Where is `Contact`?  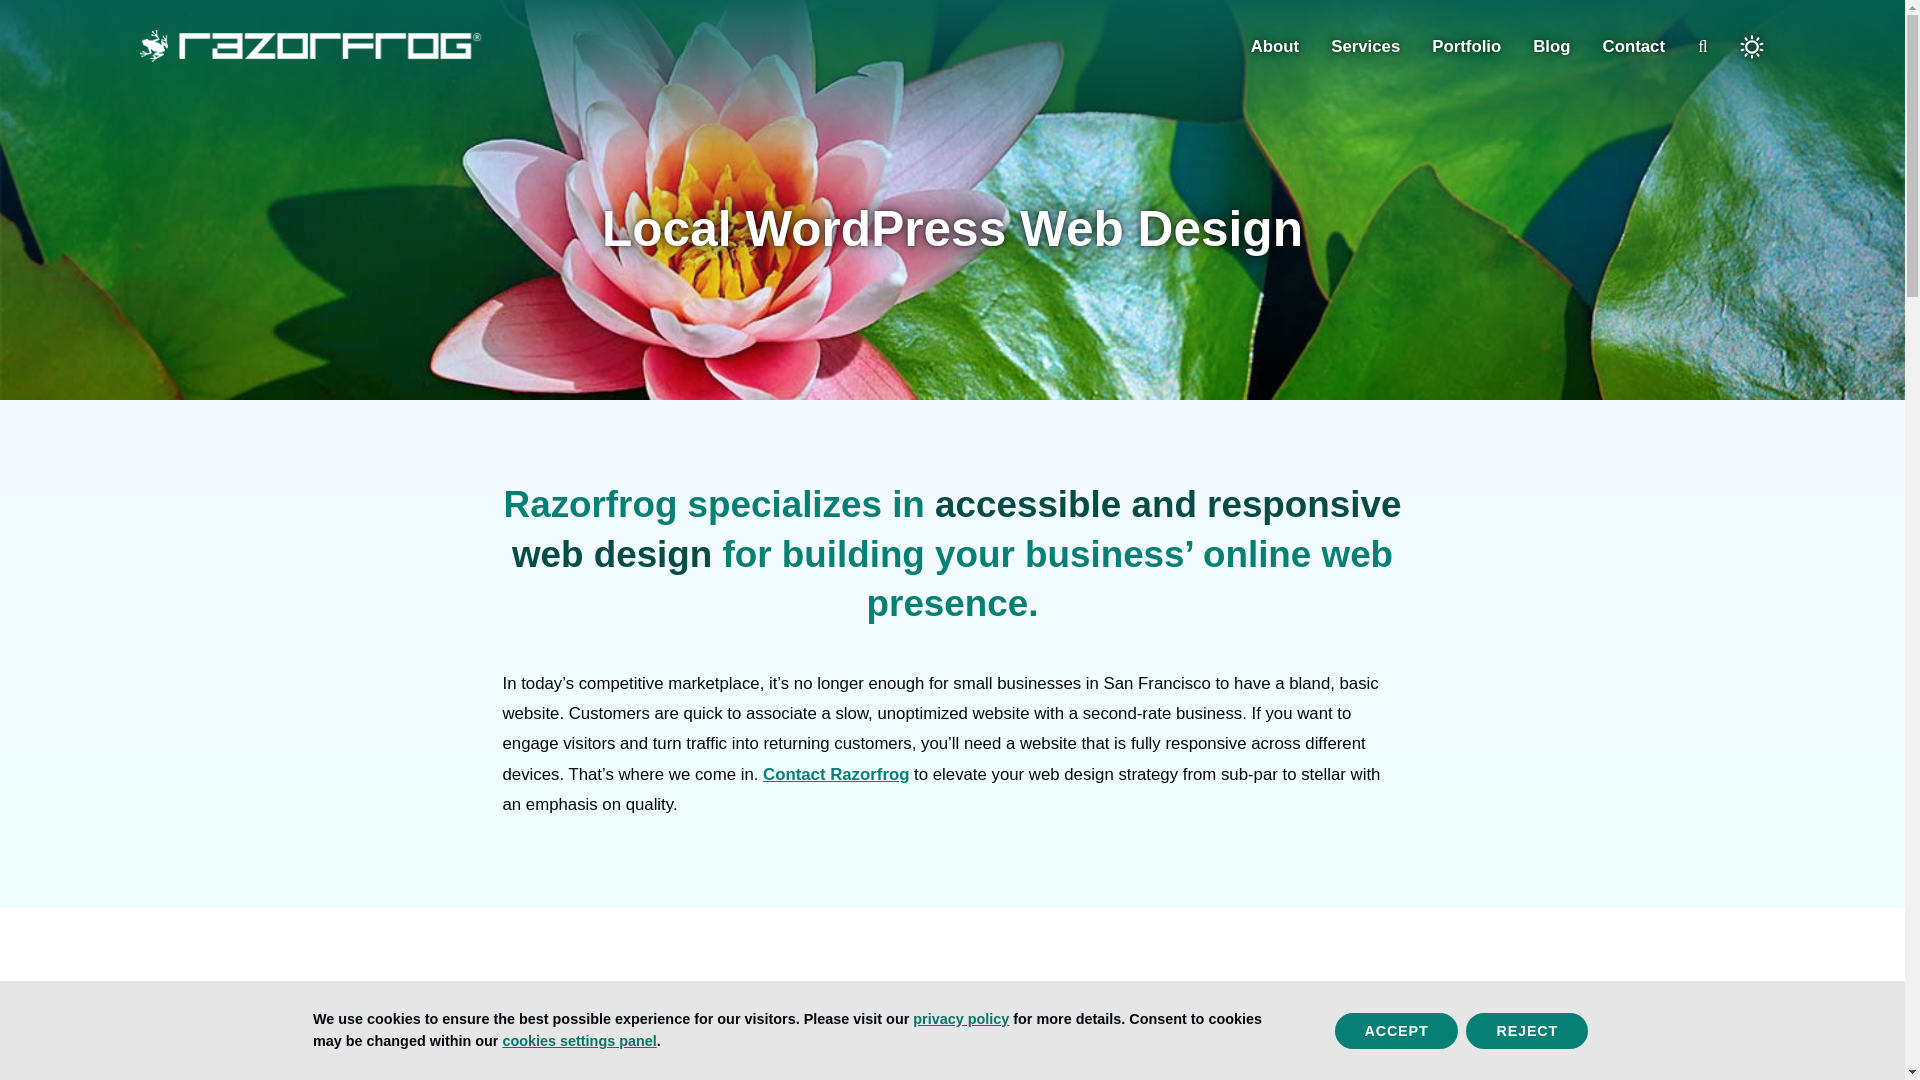
Contact is located at coordinates (1634, 46).